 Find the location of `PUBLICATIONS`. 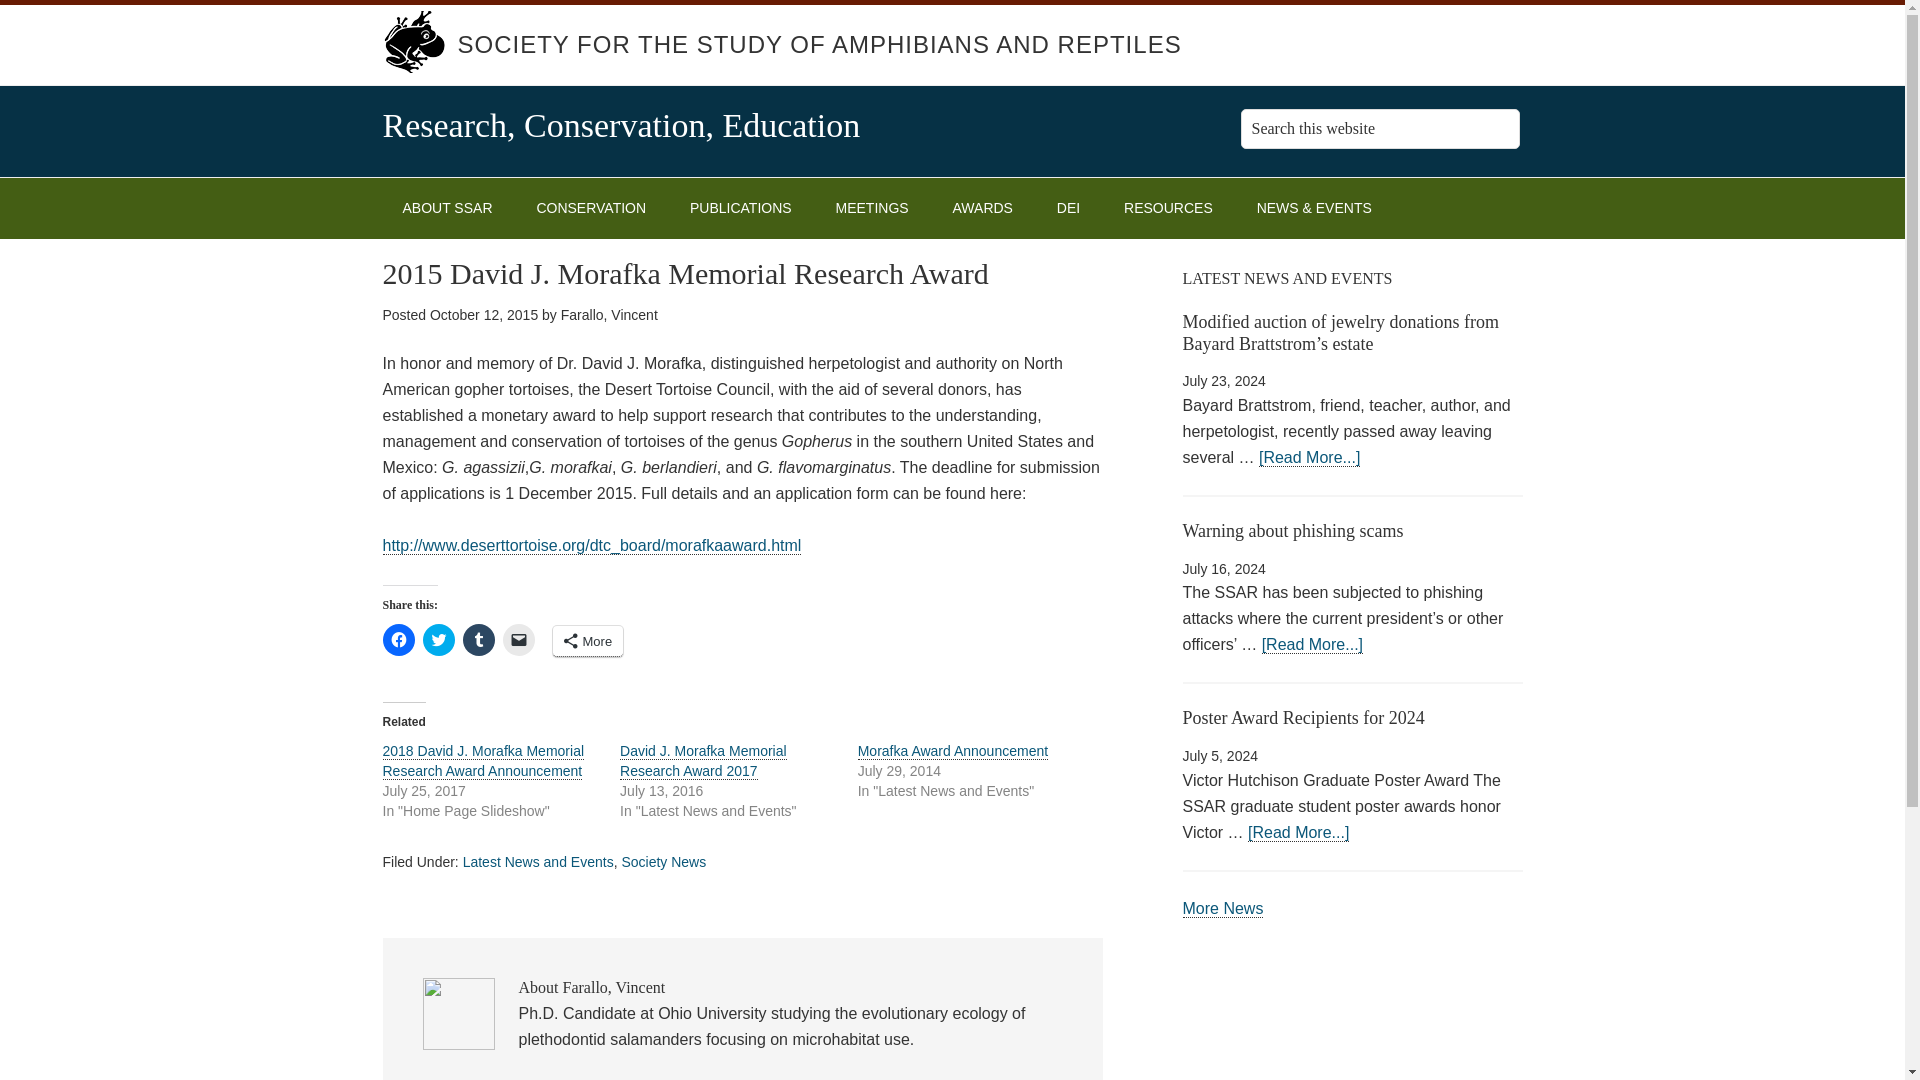

PUBLICATIONS is located at coordinates (741, 208).